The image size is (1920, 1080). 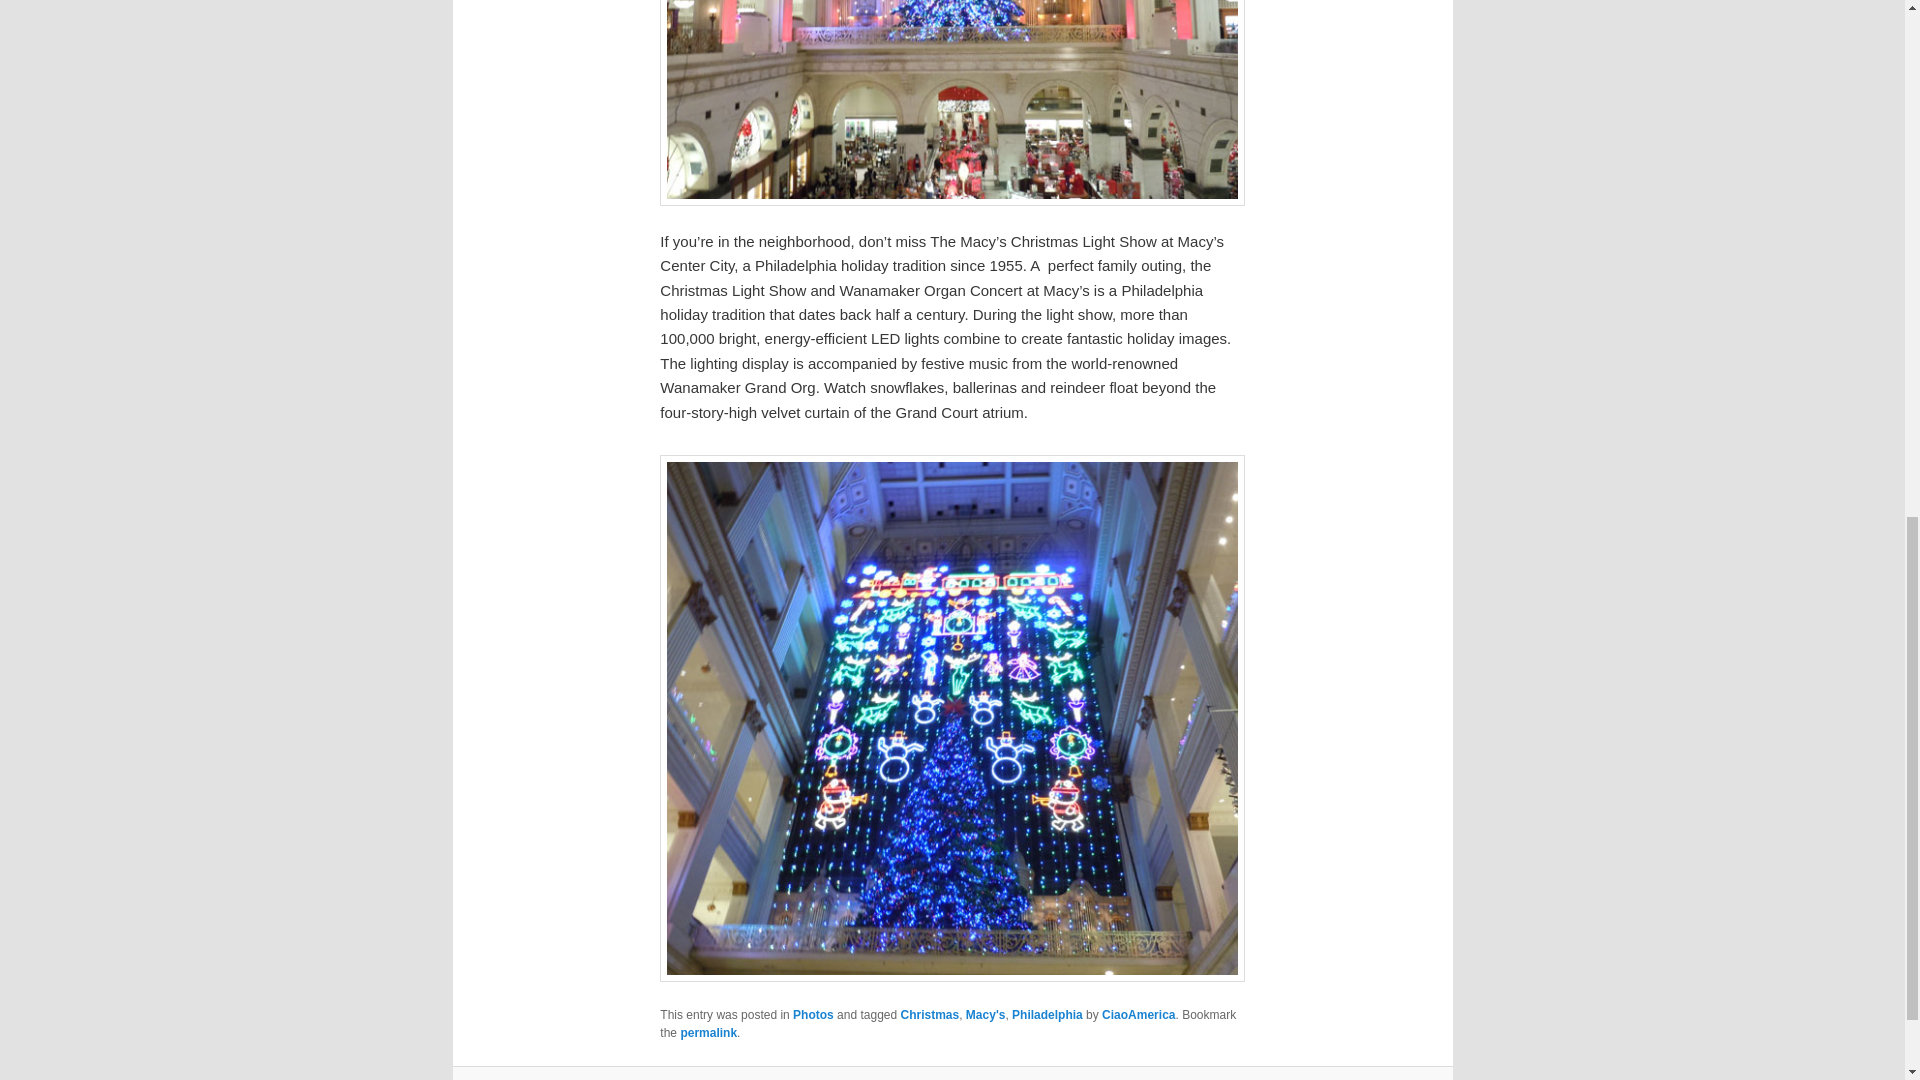 What do you see at coordinates (952, 103) in the screenshot?
I see `macys-tree2` at bounding box center [952, 103].